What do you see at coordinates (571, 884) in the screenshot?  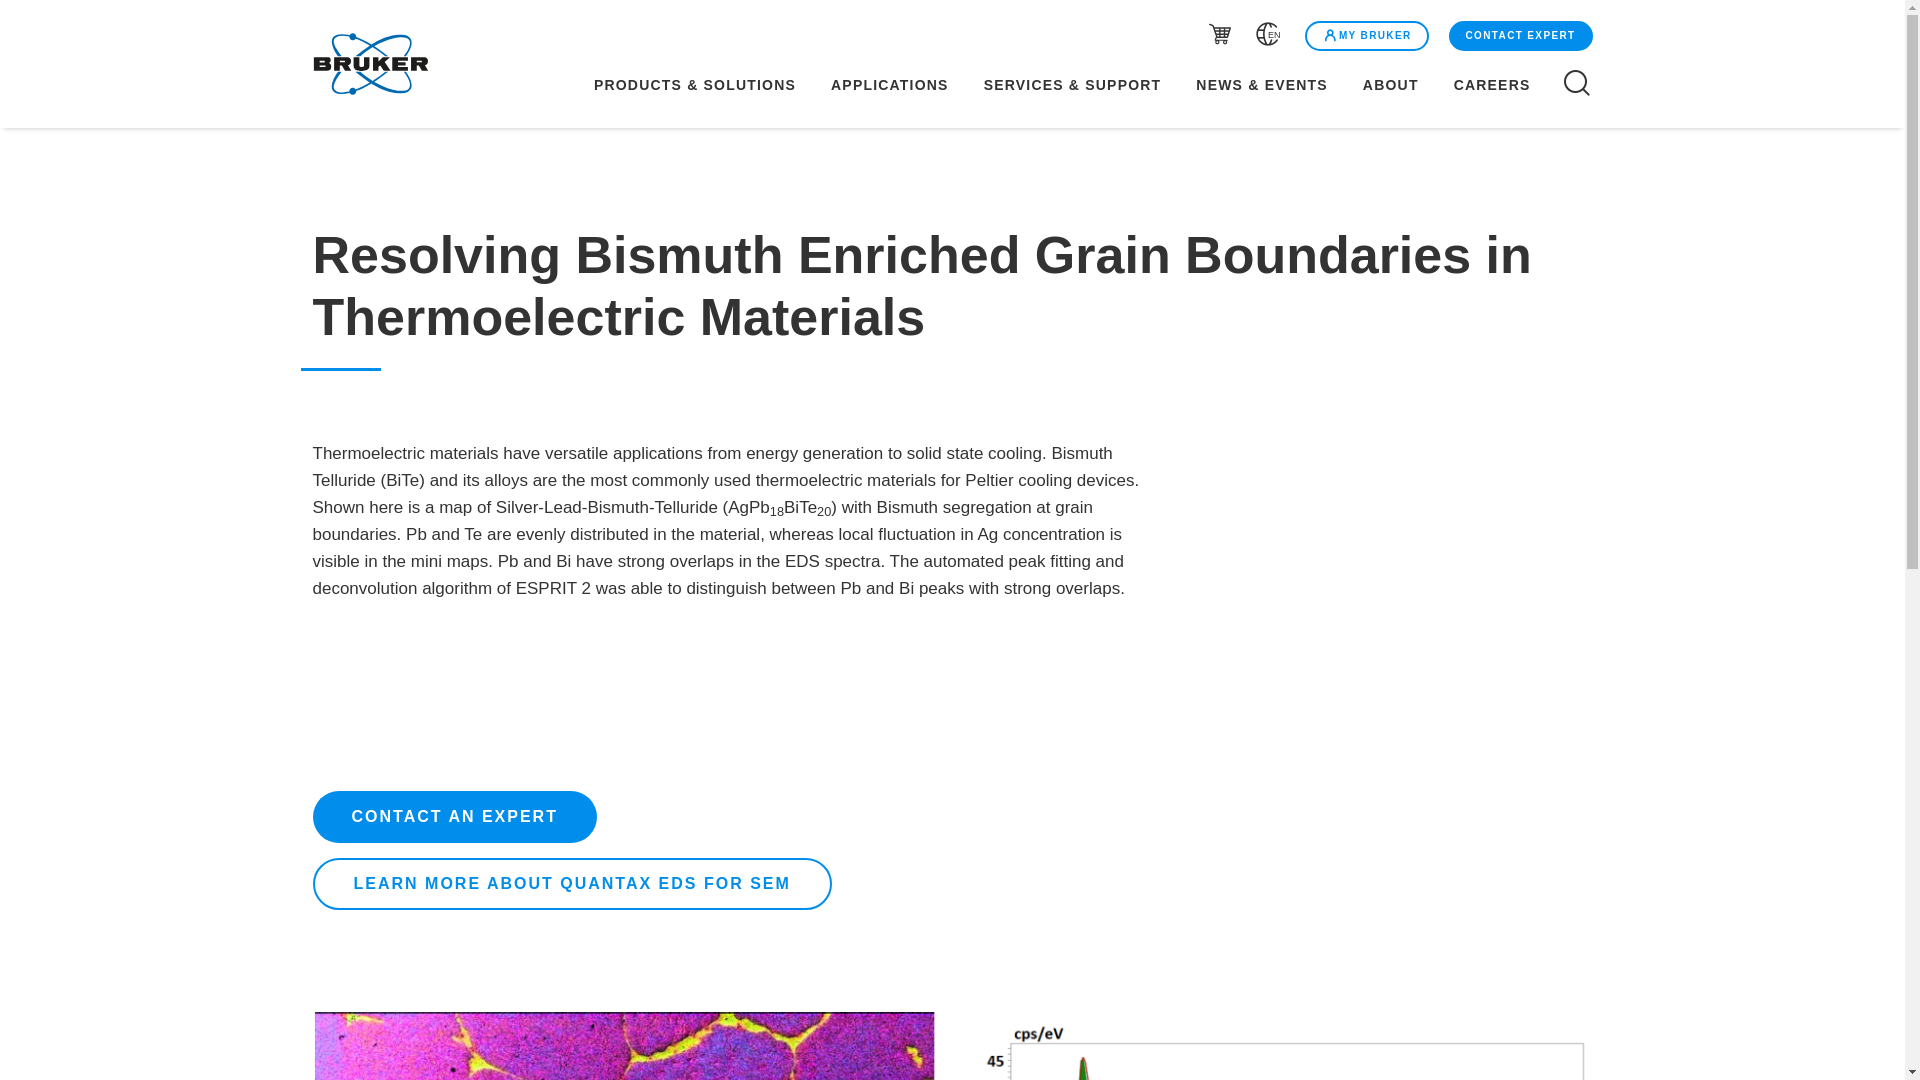 I see `LEARN MORE ABOUT QUANTAX EDS FOR SEM` at bounding box center [571, 884].